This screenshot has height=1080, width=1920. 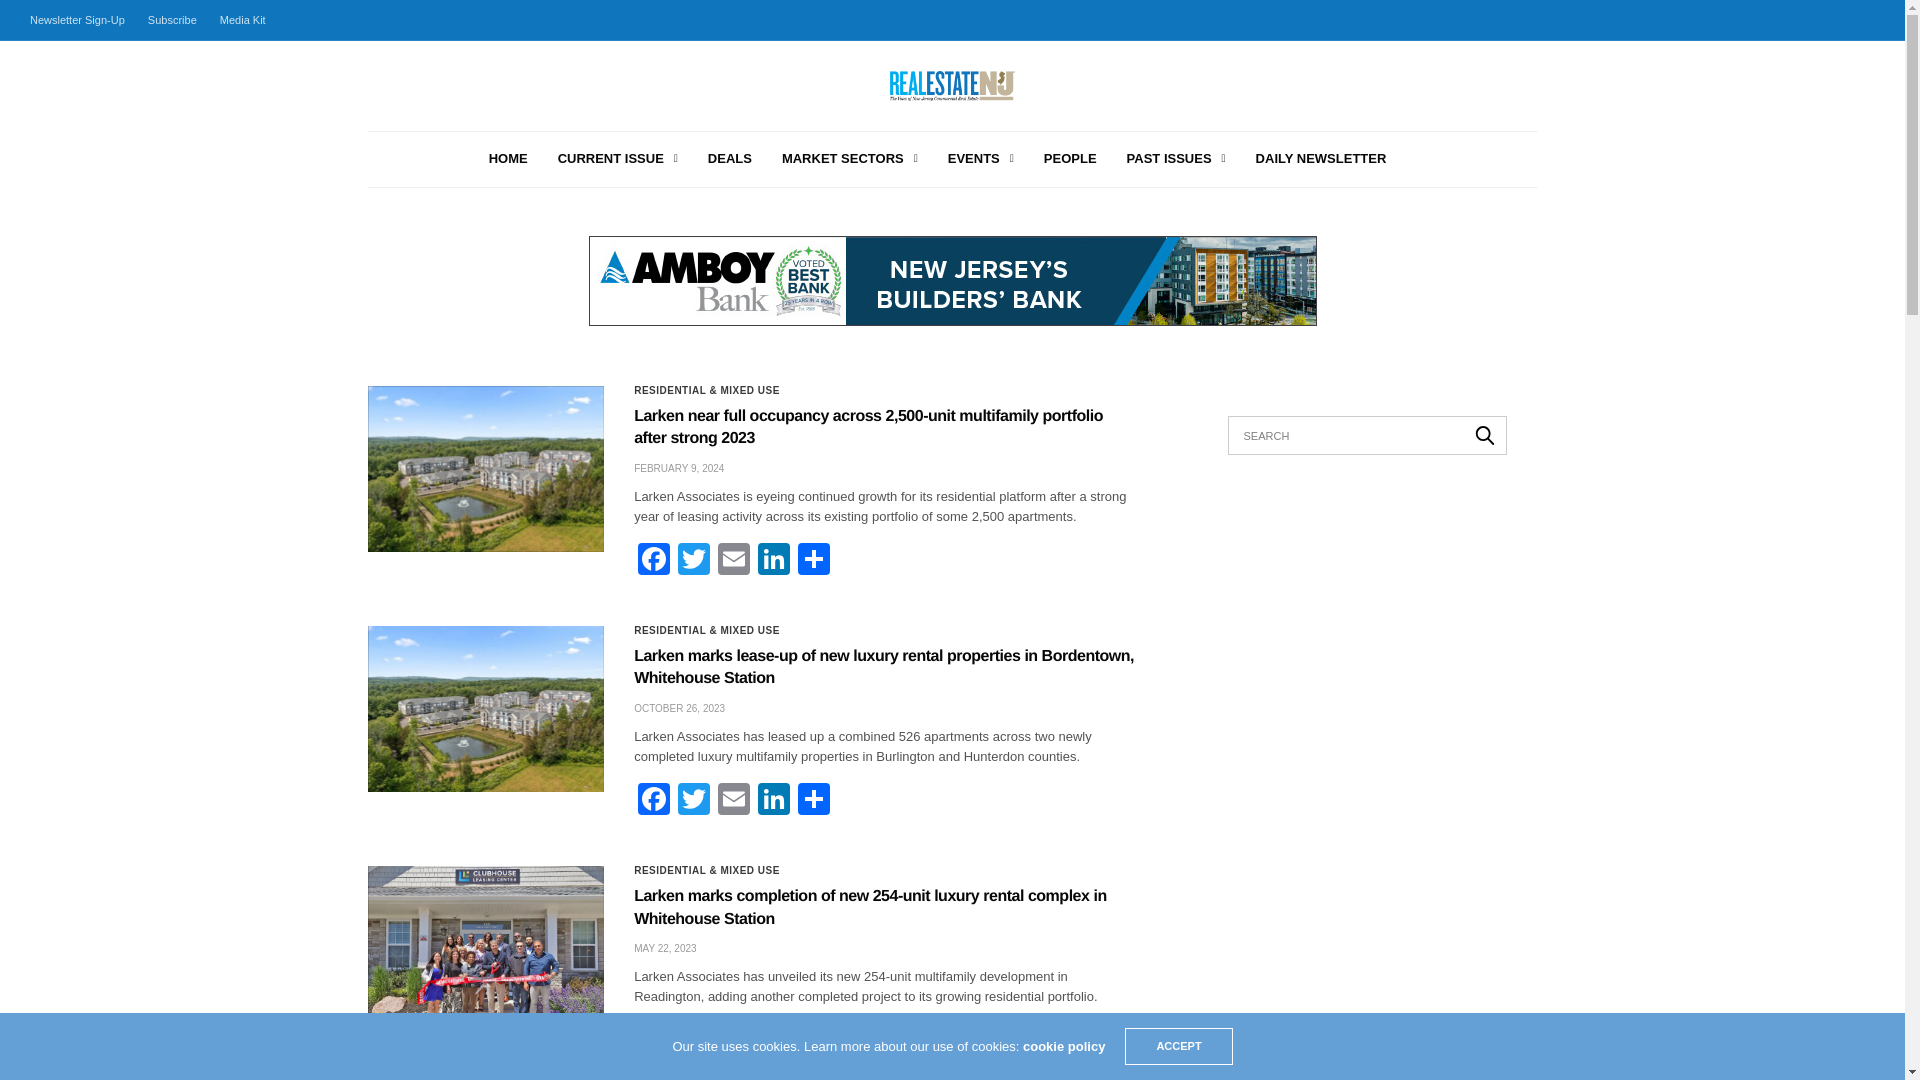 What do you see at coordinates (82, 20) in the screenshot?
I see `Newsletter Sign-Up` at bounding box center [82, 20].